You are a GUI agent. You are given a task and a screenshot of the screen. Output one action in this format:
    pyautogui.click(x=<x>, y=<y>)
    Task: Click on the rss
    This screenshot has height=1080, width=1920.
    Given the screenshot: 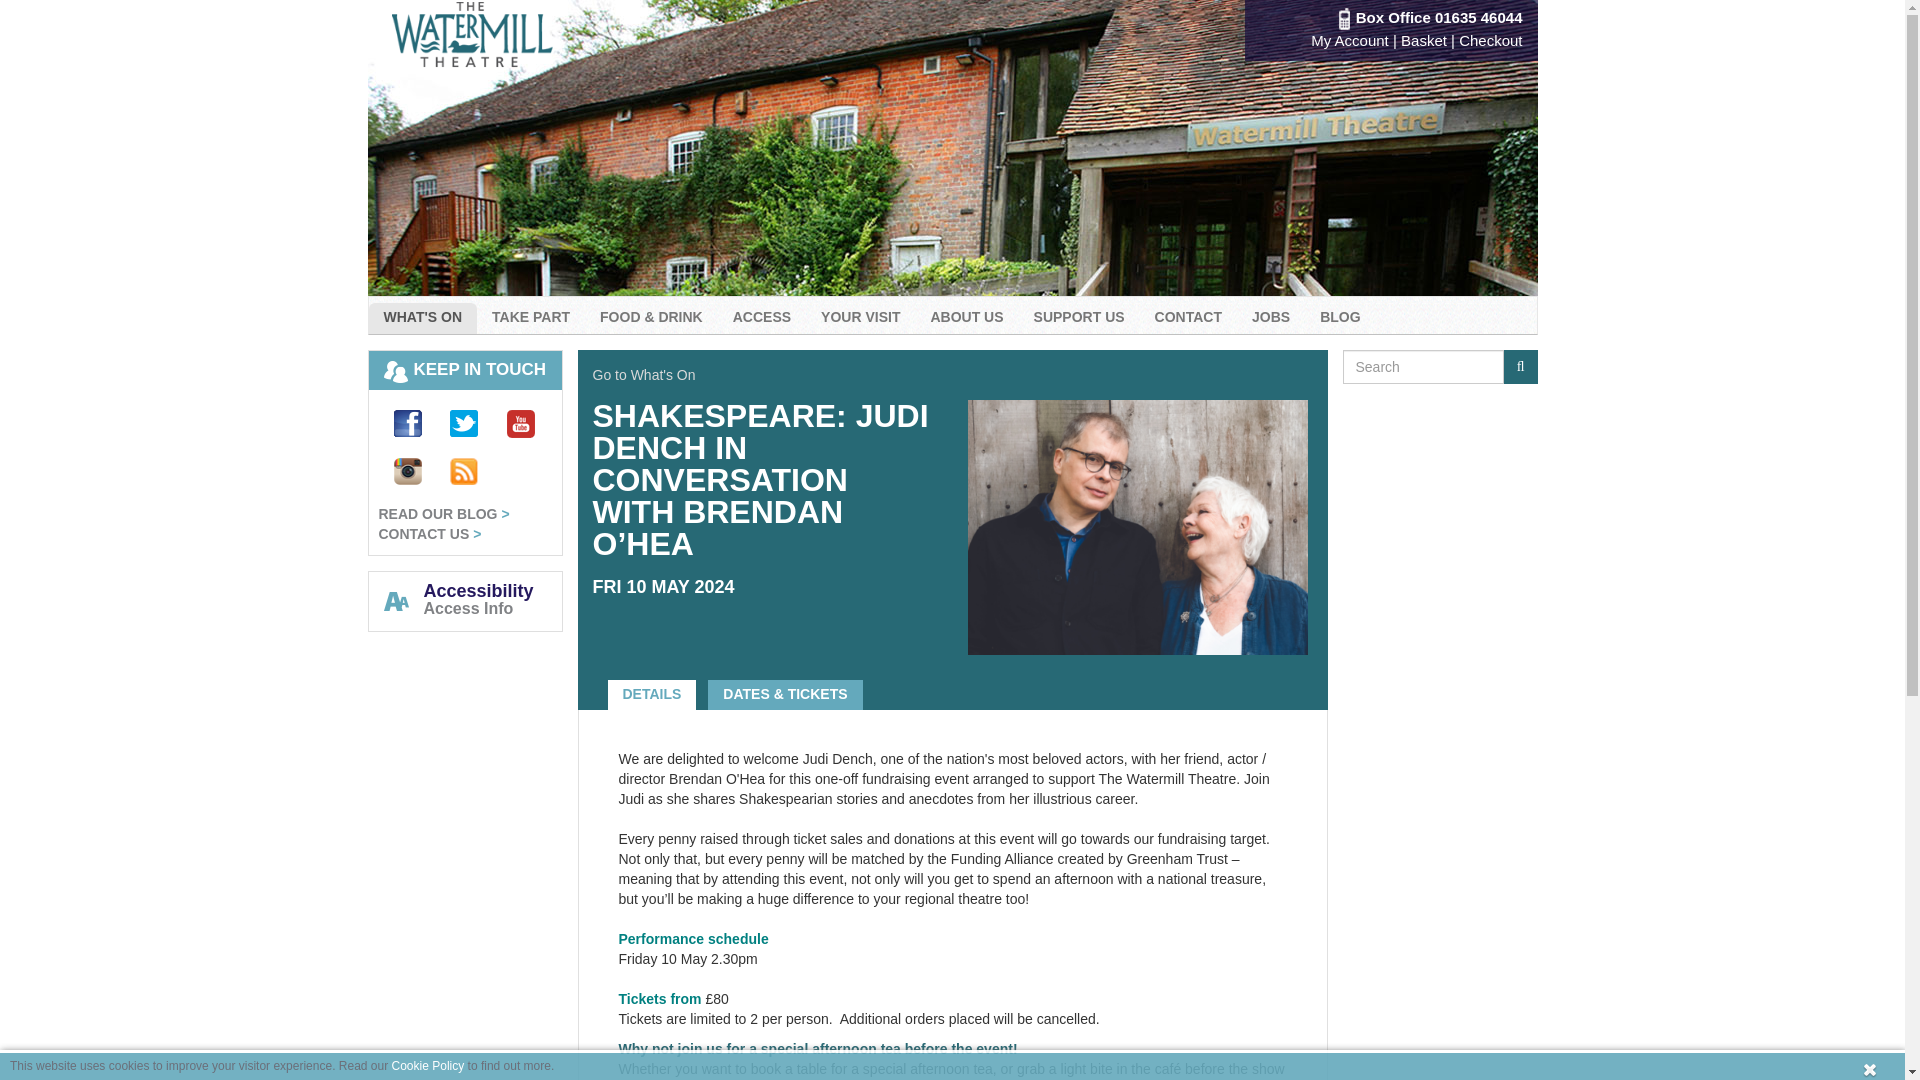 What is the action you would take?
    pyautogui.click(x=451, y=480)
    